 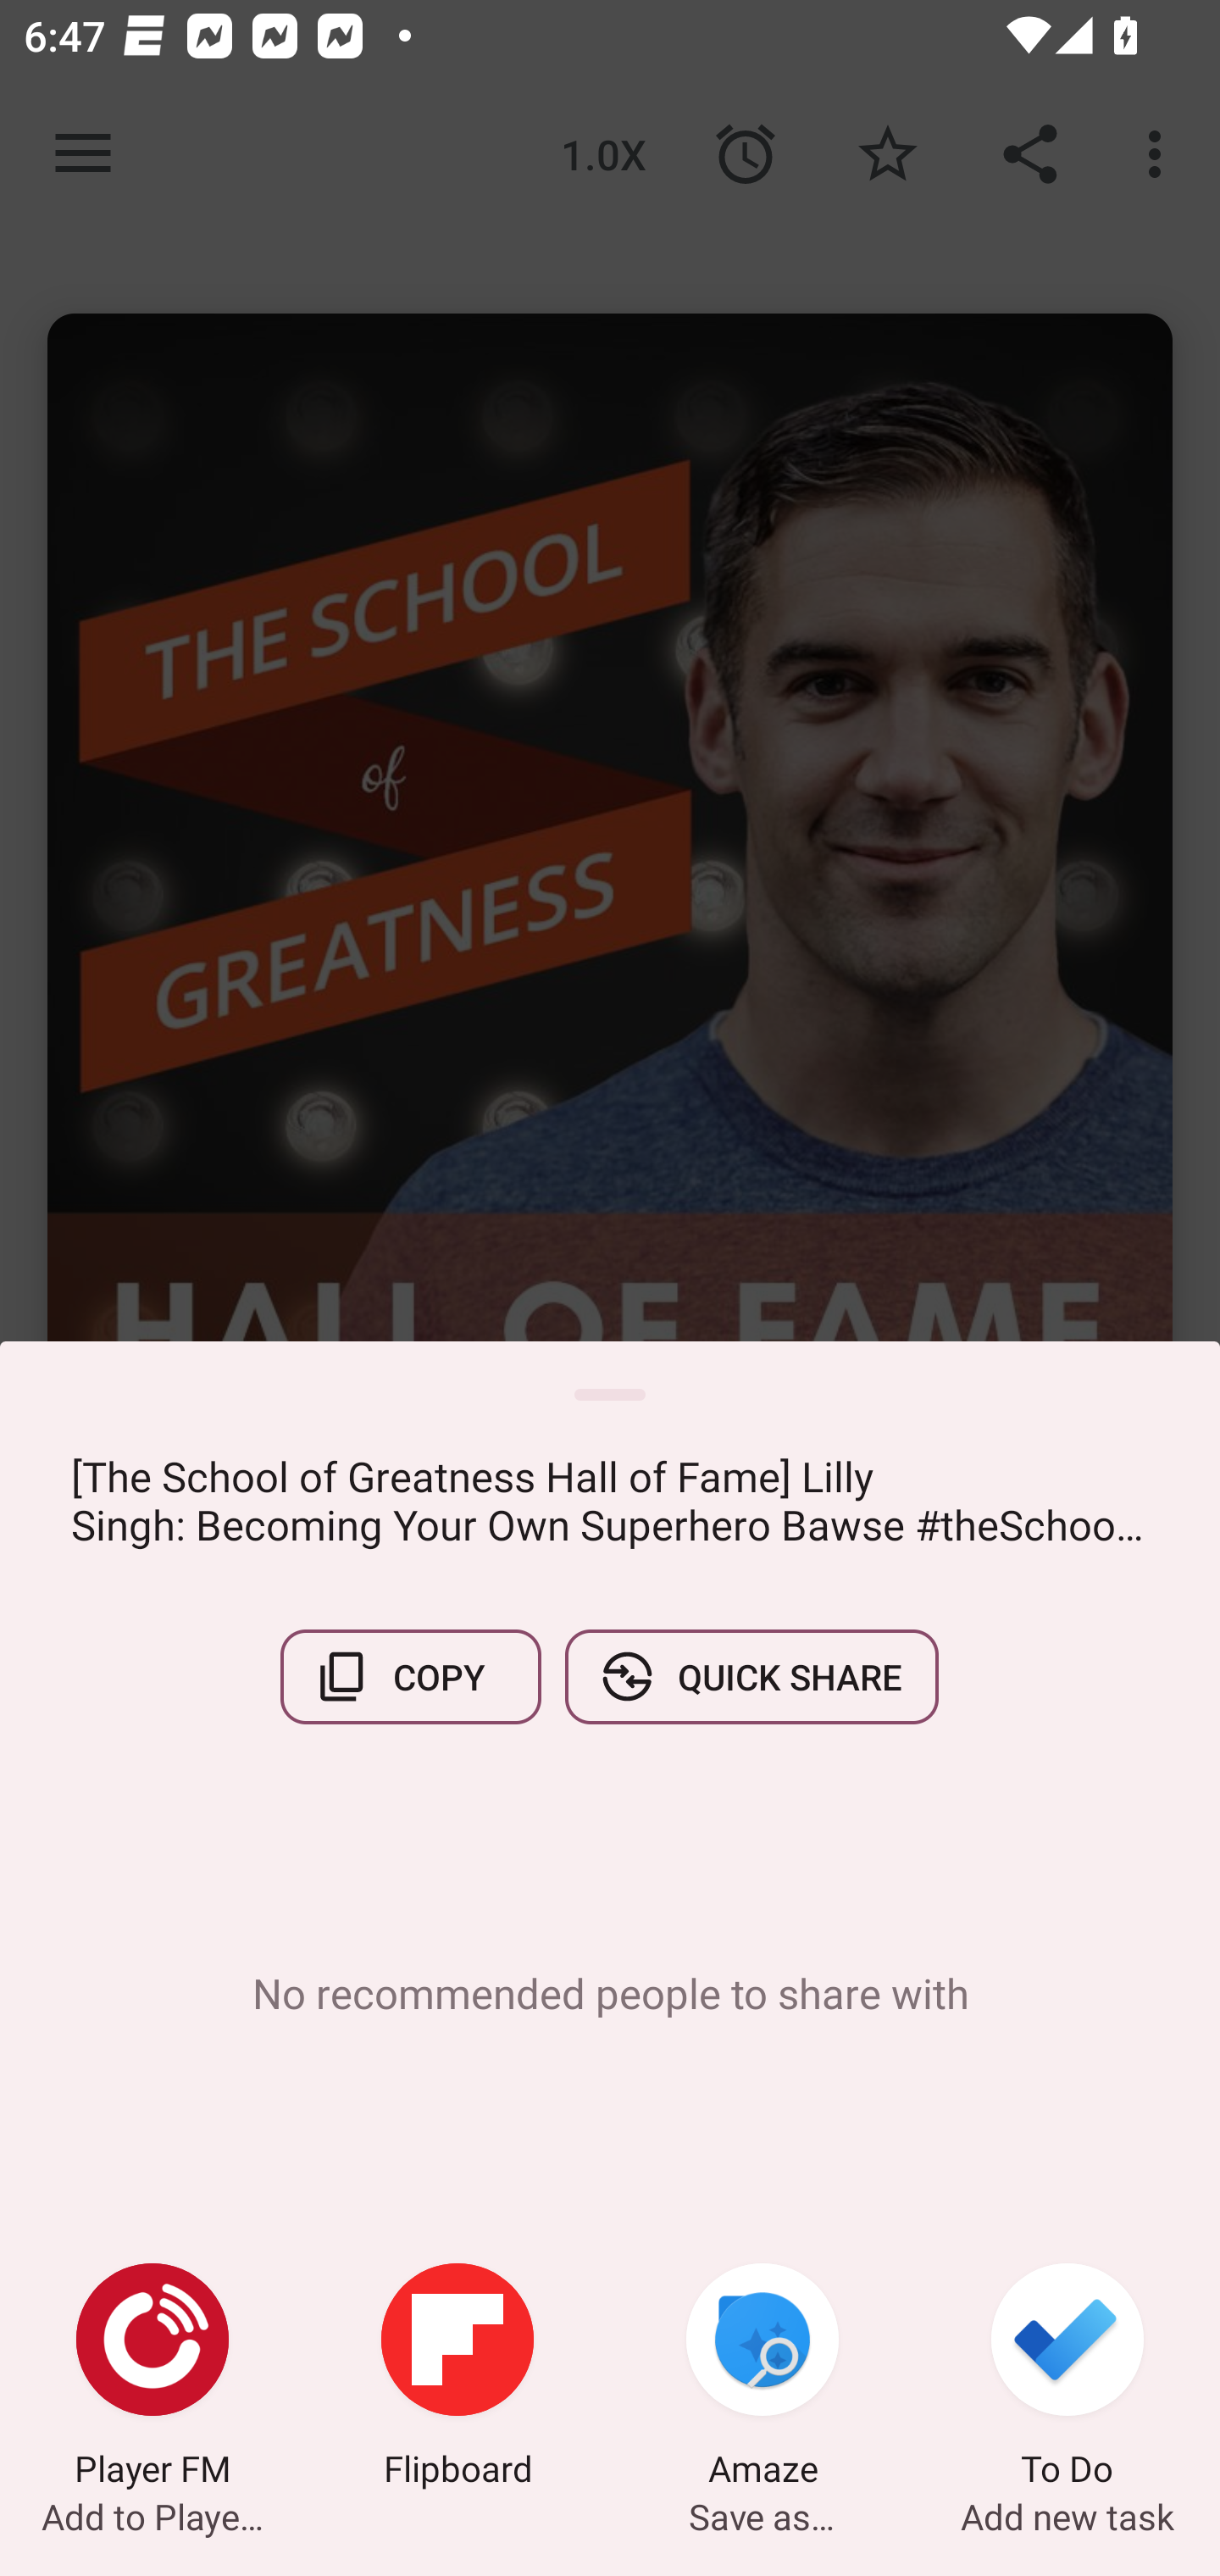 I want to click on COPY, so click(x=411, y=1676).